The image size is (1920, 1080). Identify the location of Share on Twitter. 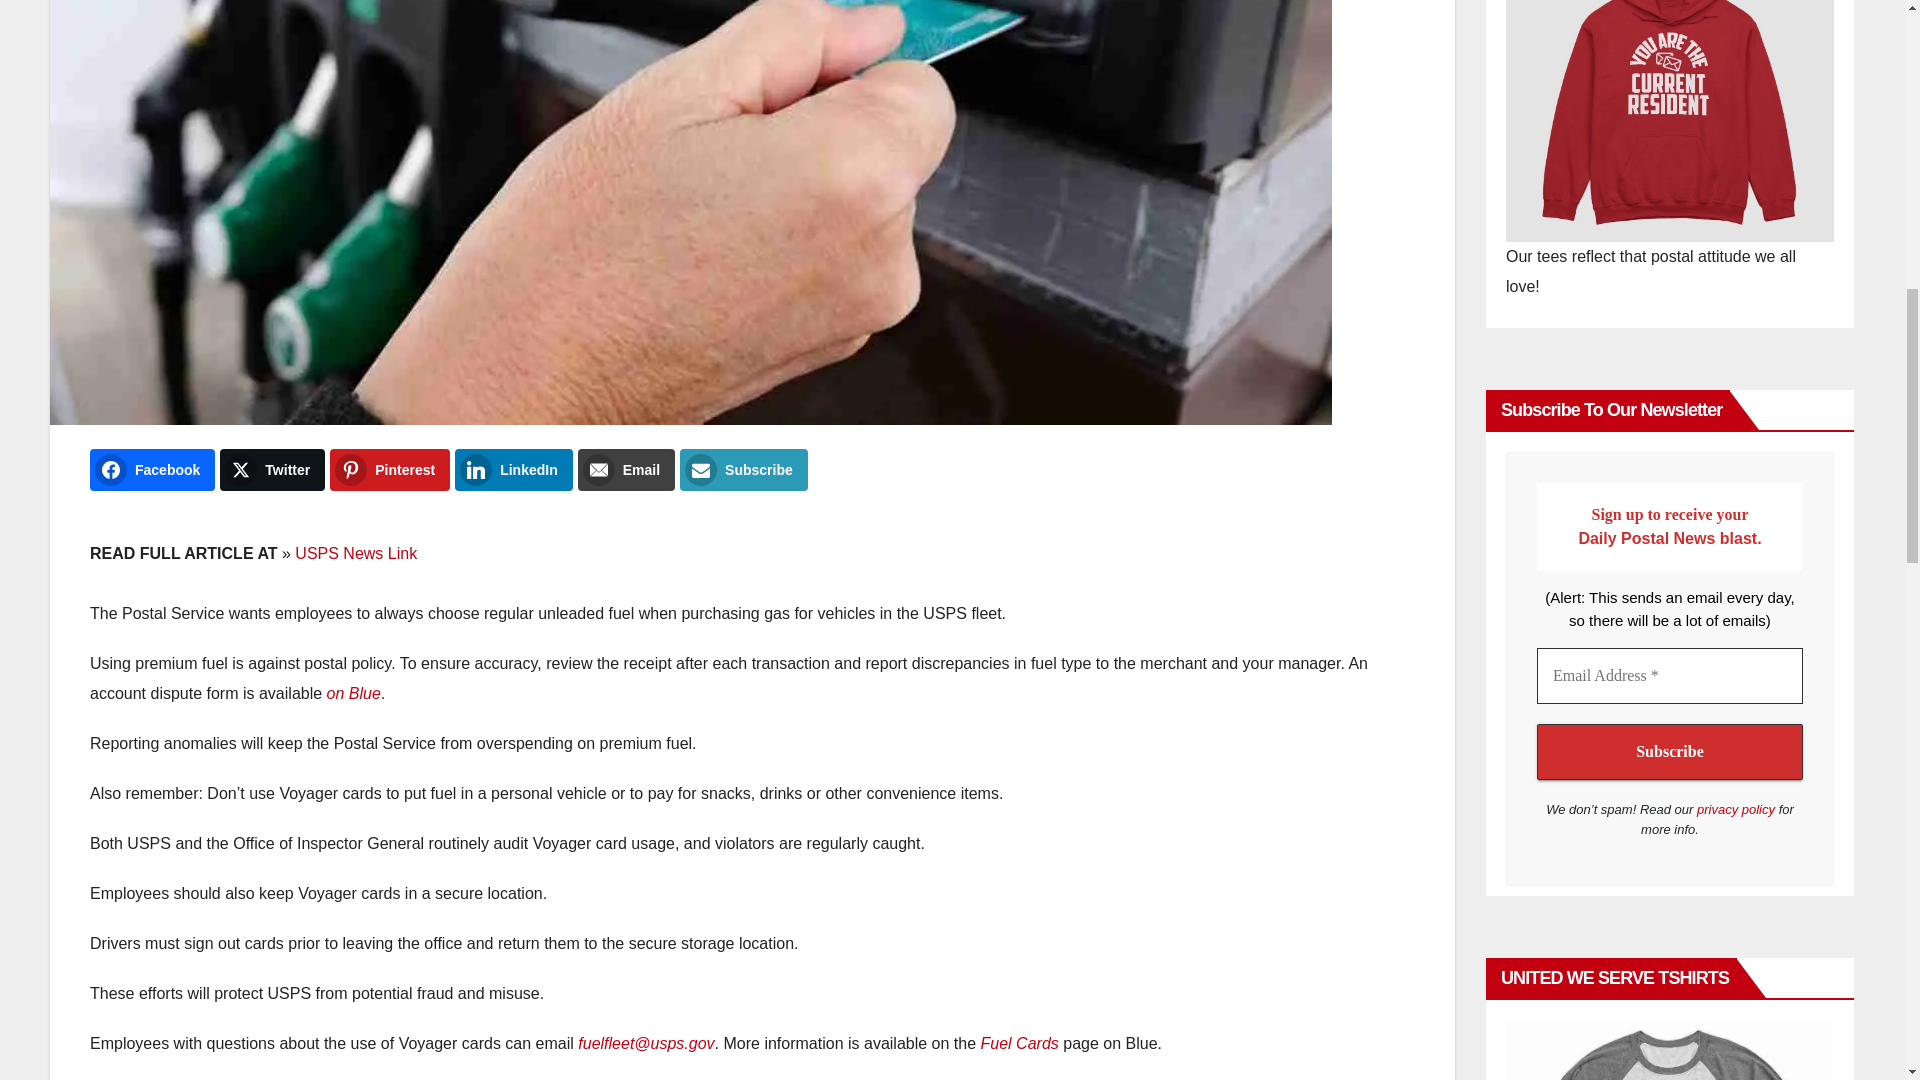
(272, 470).